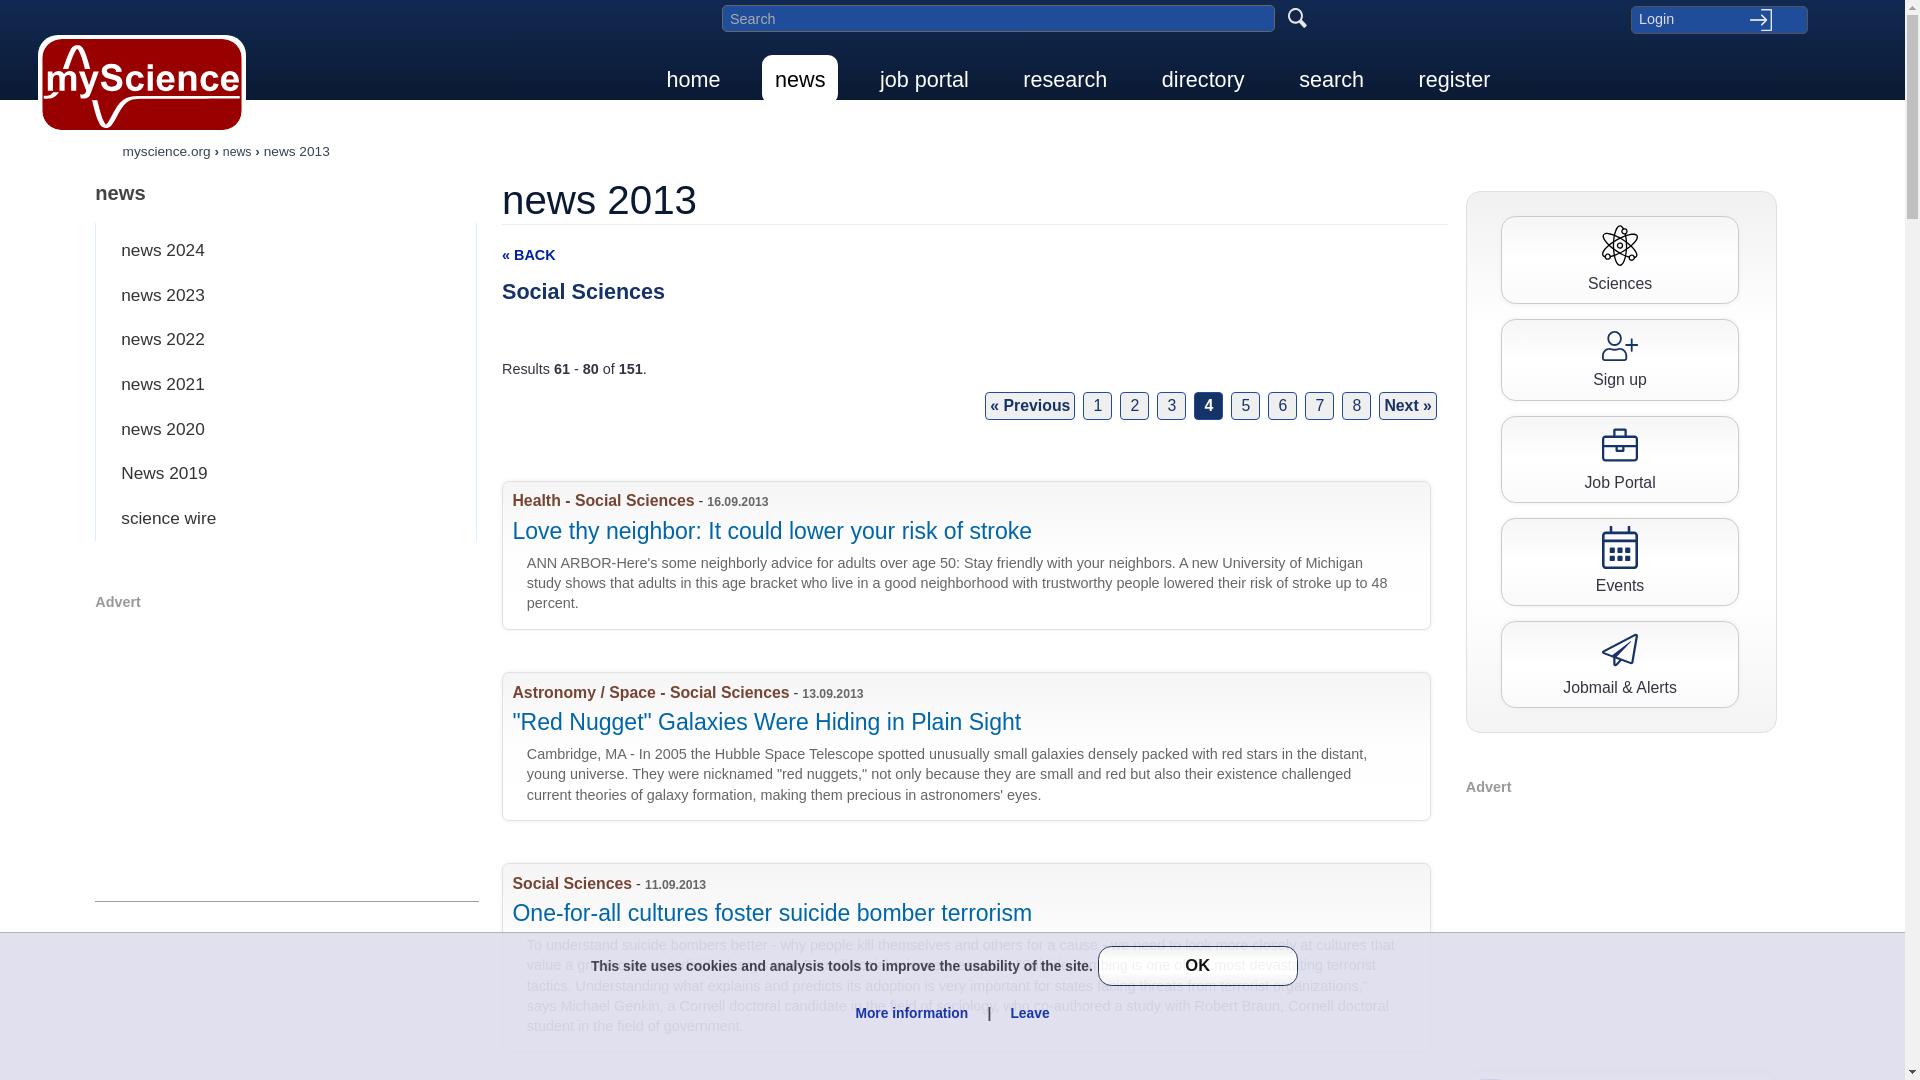 This screenshot has height=1080, width=1920. What do you see at coordinates (974, 746) in the screenshot?
I see `HARVARD` at bounding box center [974, 746].